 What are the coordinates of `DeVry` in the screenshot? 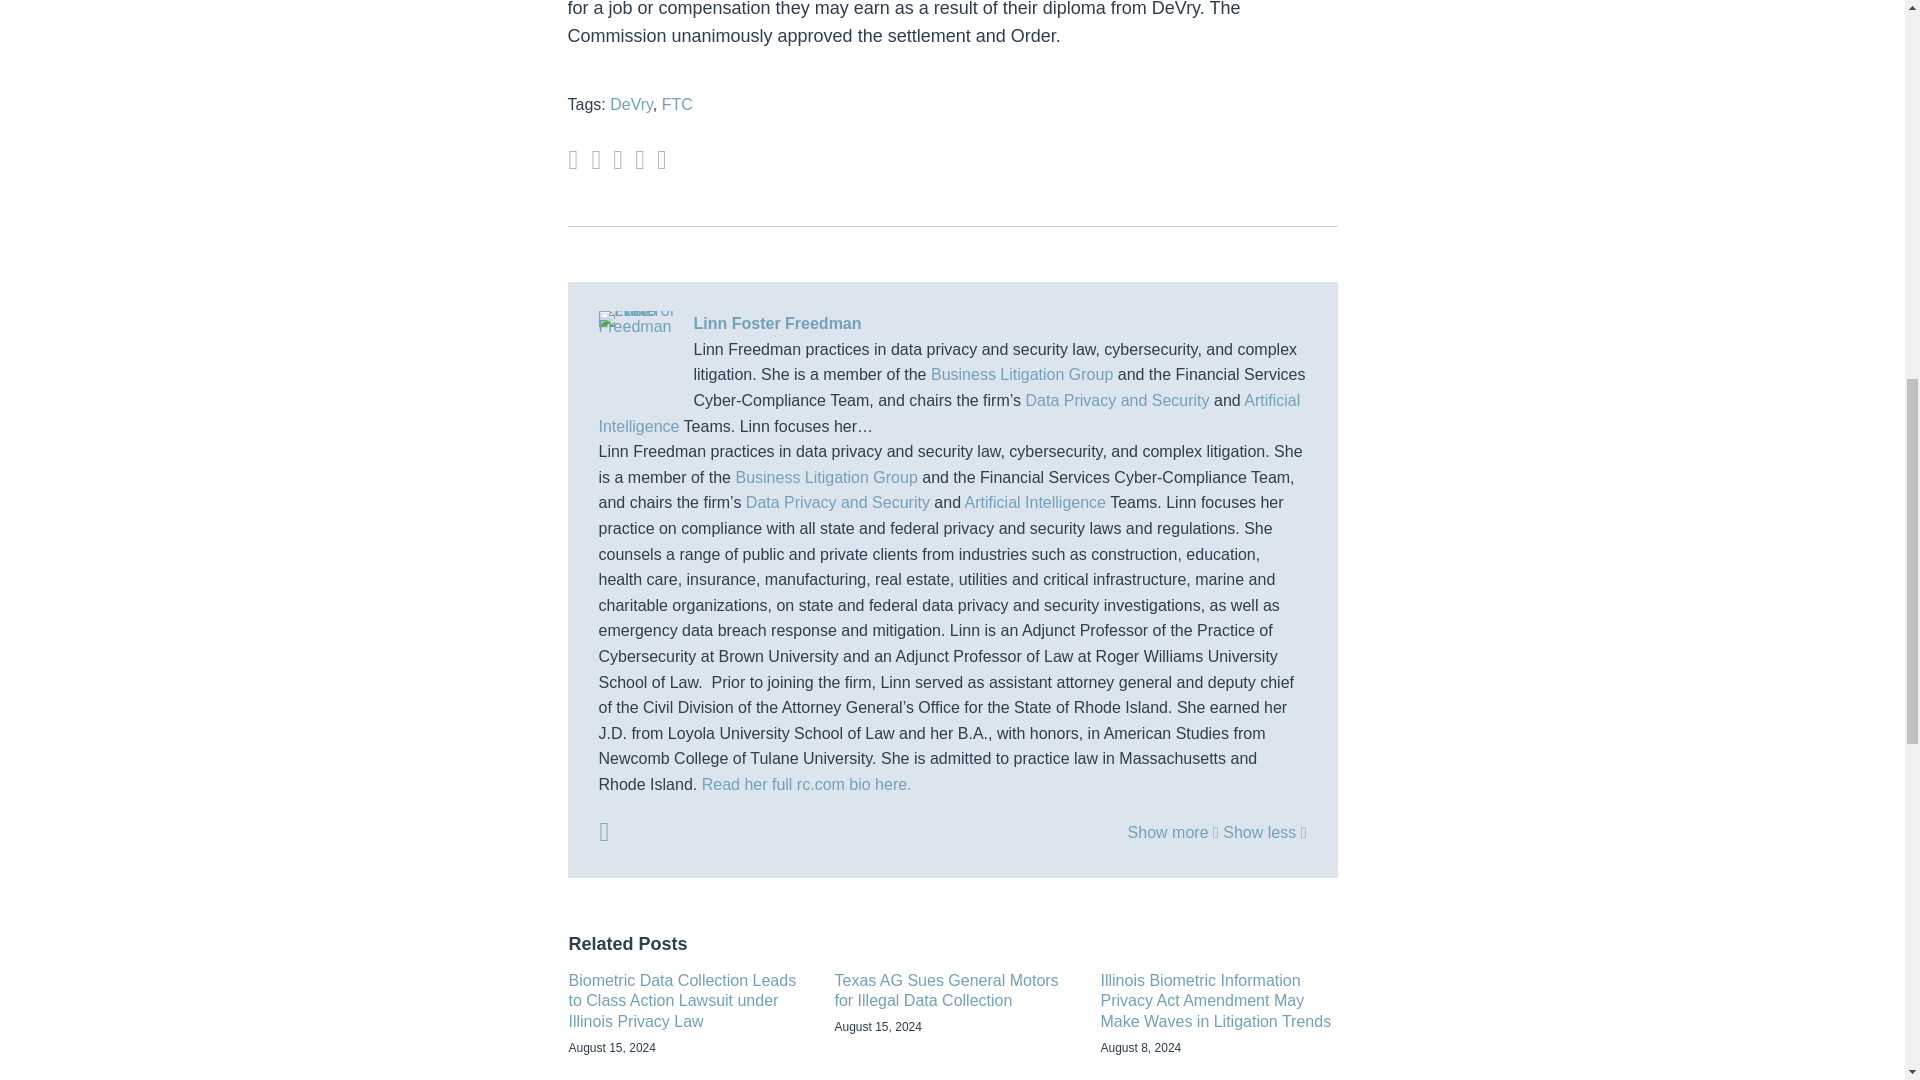 It's located at (631, 104).